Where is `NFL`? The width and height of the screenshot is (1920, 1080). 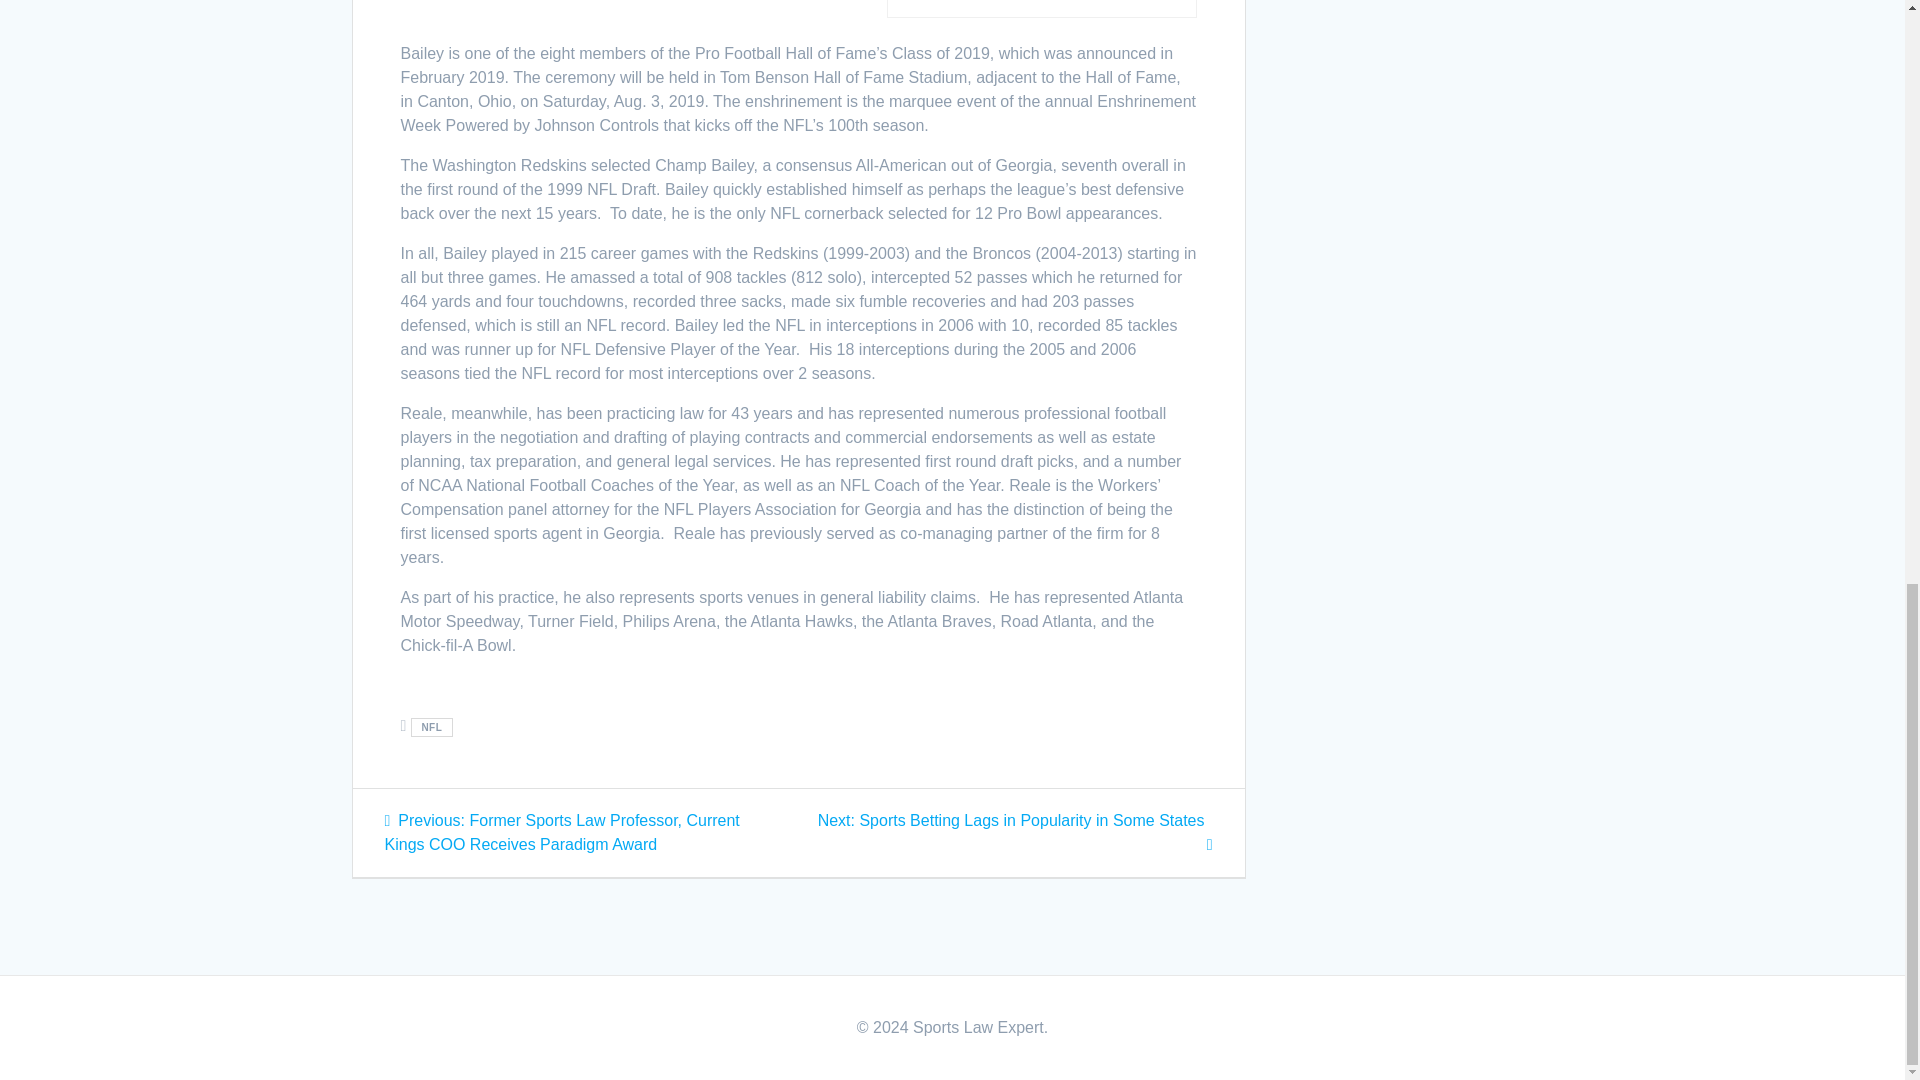
NFL is located at coordinates (432, 727).